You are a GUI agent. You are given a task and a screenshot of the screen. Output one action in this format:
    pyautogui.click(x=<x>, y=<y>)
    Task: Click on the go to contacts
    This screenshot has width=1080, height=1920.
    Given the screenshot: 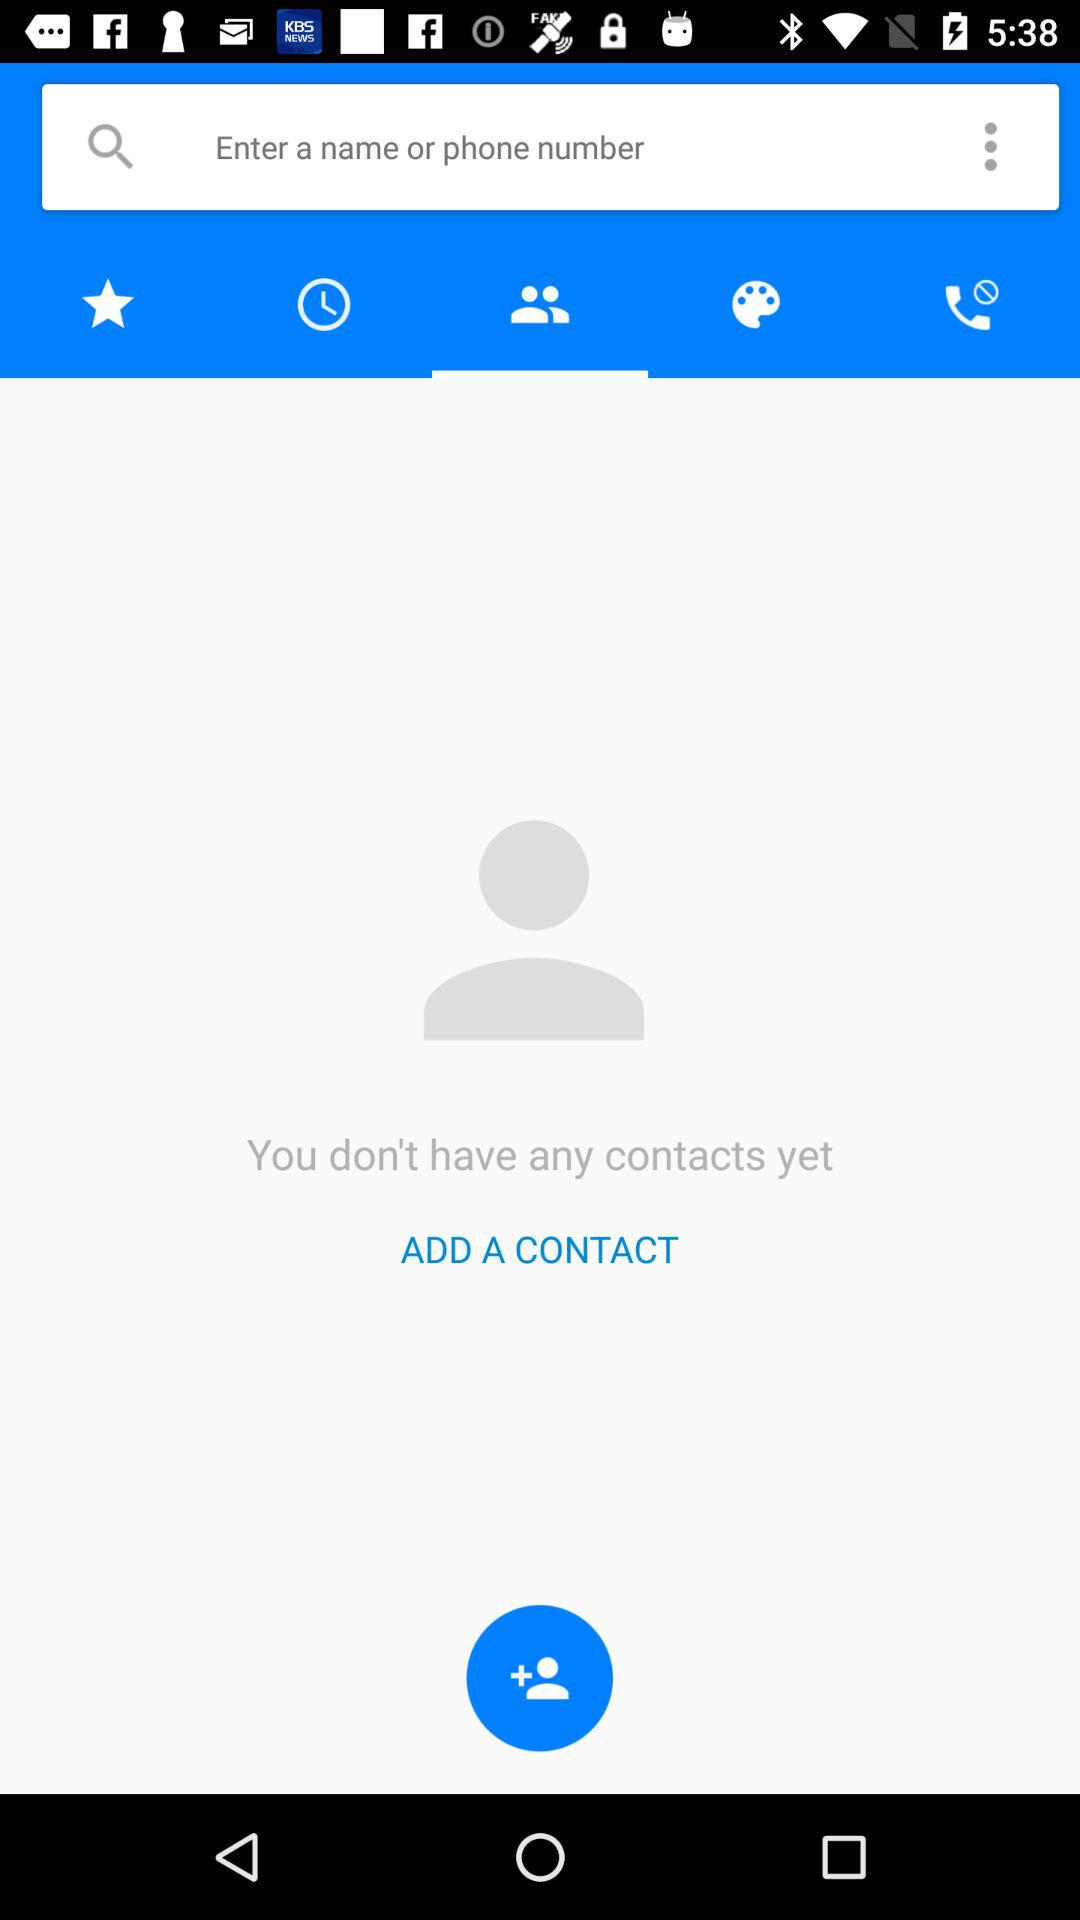 What is the action you would take?
    pyautogui.click(x=540, y=304)
    